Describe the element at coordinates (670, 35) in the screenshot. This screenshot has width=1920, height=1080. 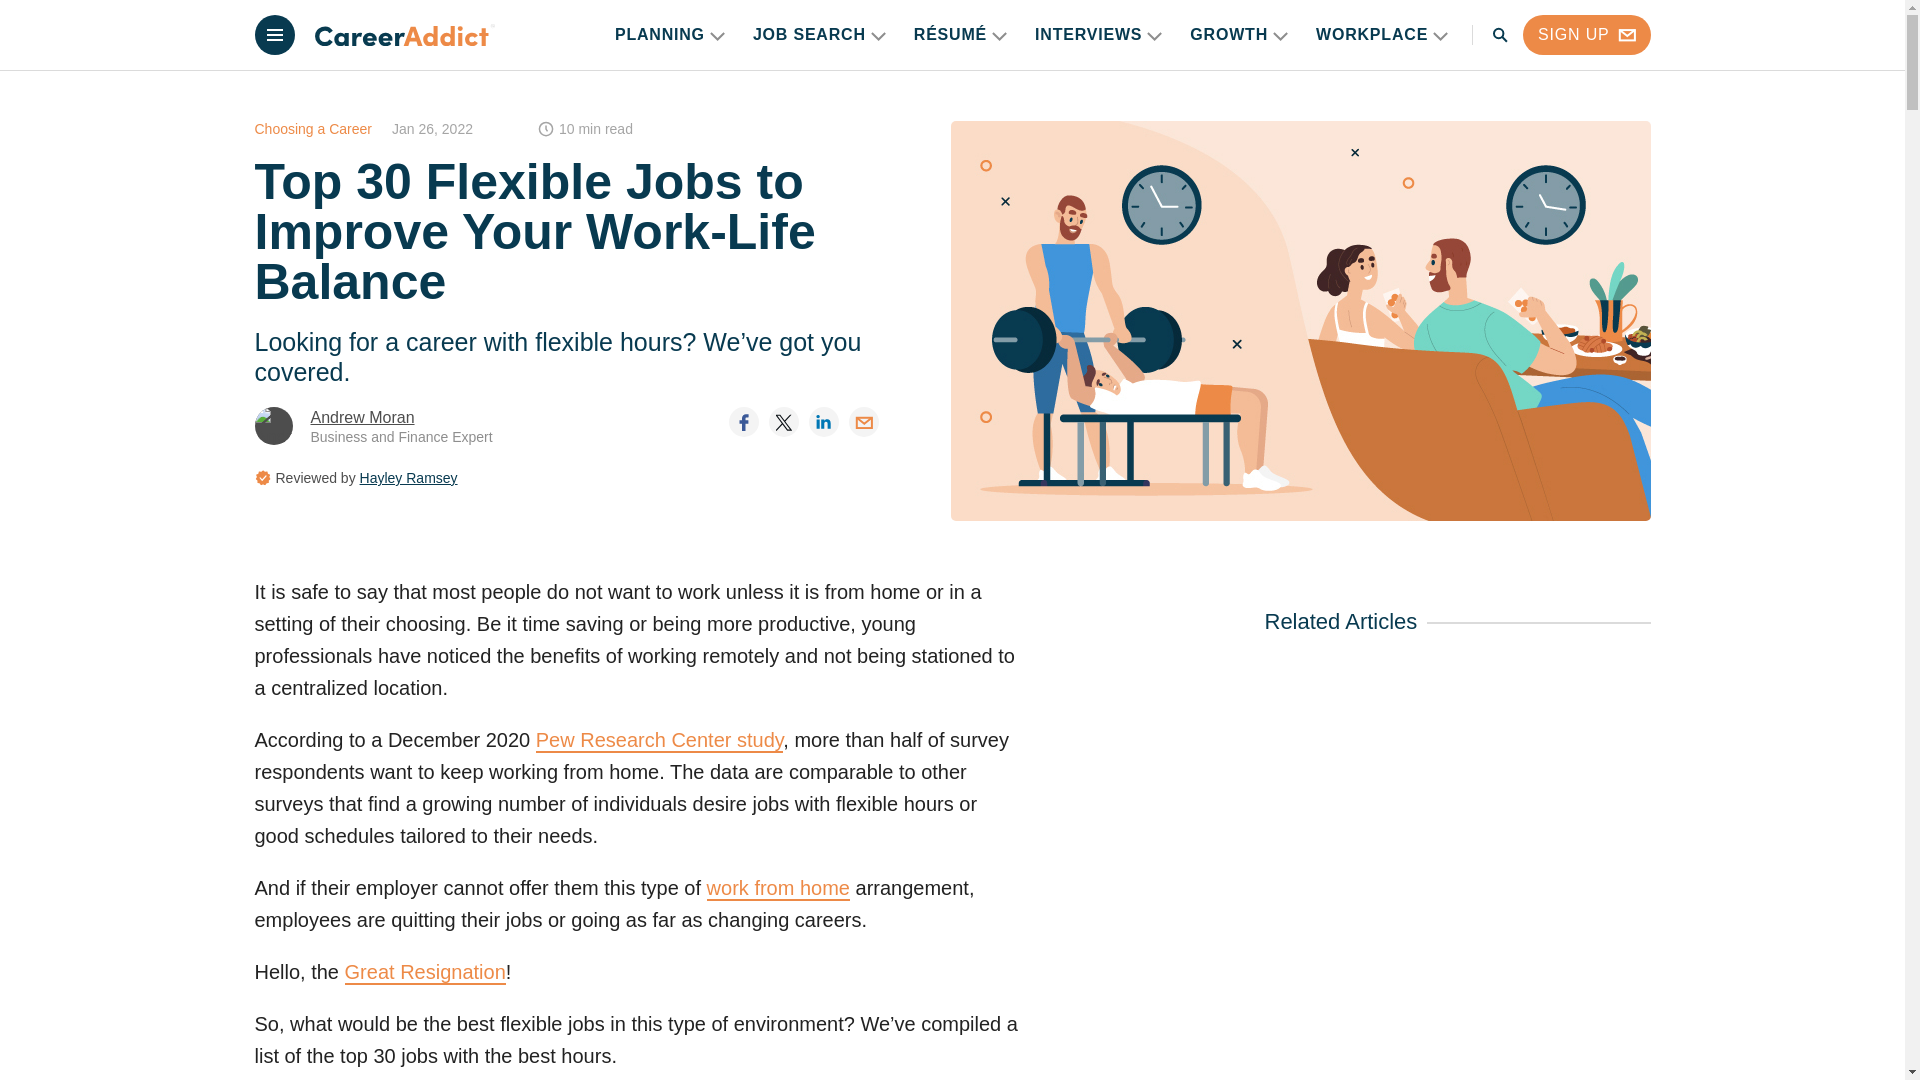
I see `PLANNING` at that location.